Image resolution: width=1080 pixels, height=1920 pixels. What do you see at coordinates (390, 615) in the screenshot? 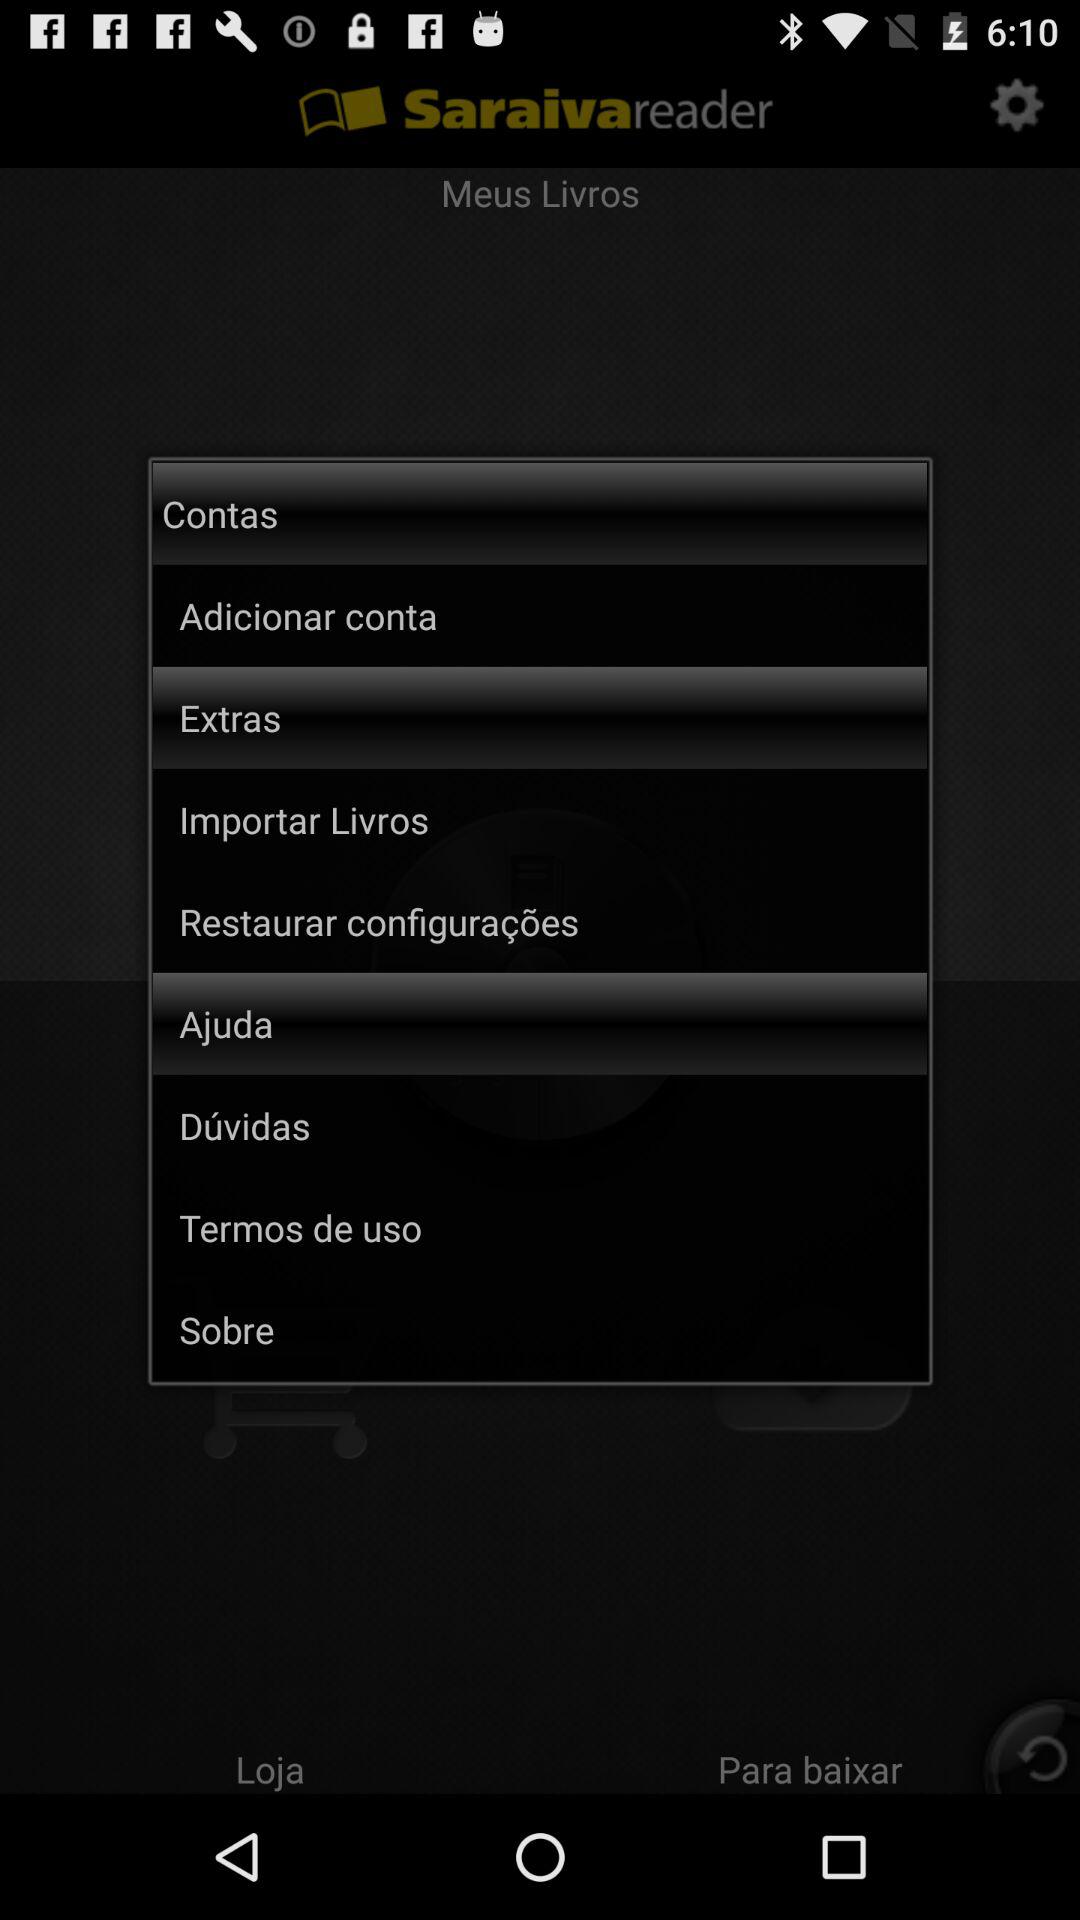
I see `select the icon above the extras item` at bounding box center [390, 615].